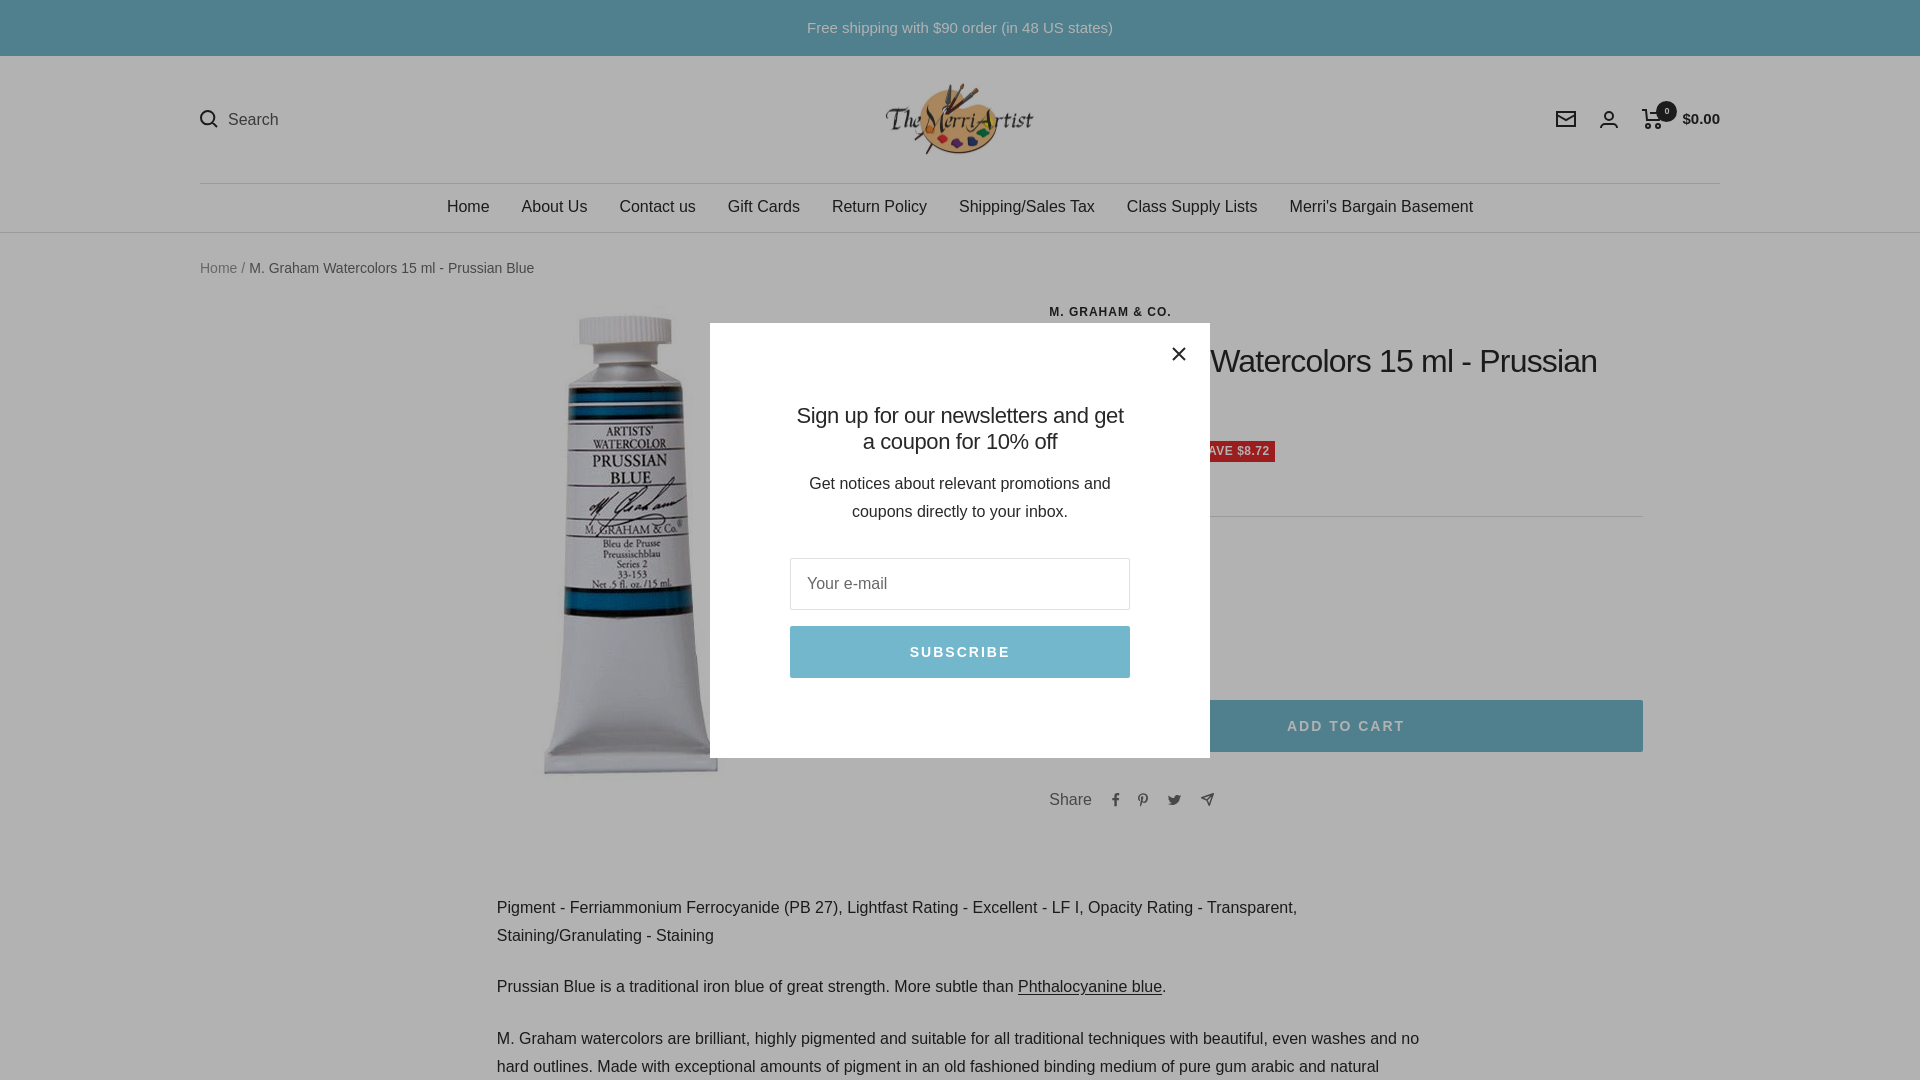 The image size is (1920, 1080). What do you see at coordinates (656, 207) in the screenshot?
I see `Contact us` at bounding box center [656, 207].